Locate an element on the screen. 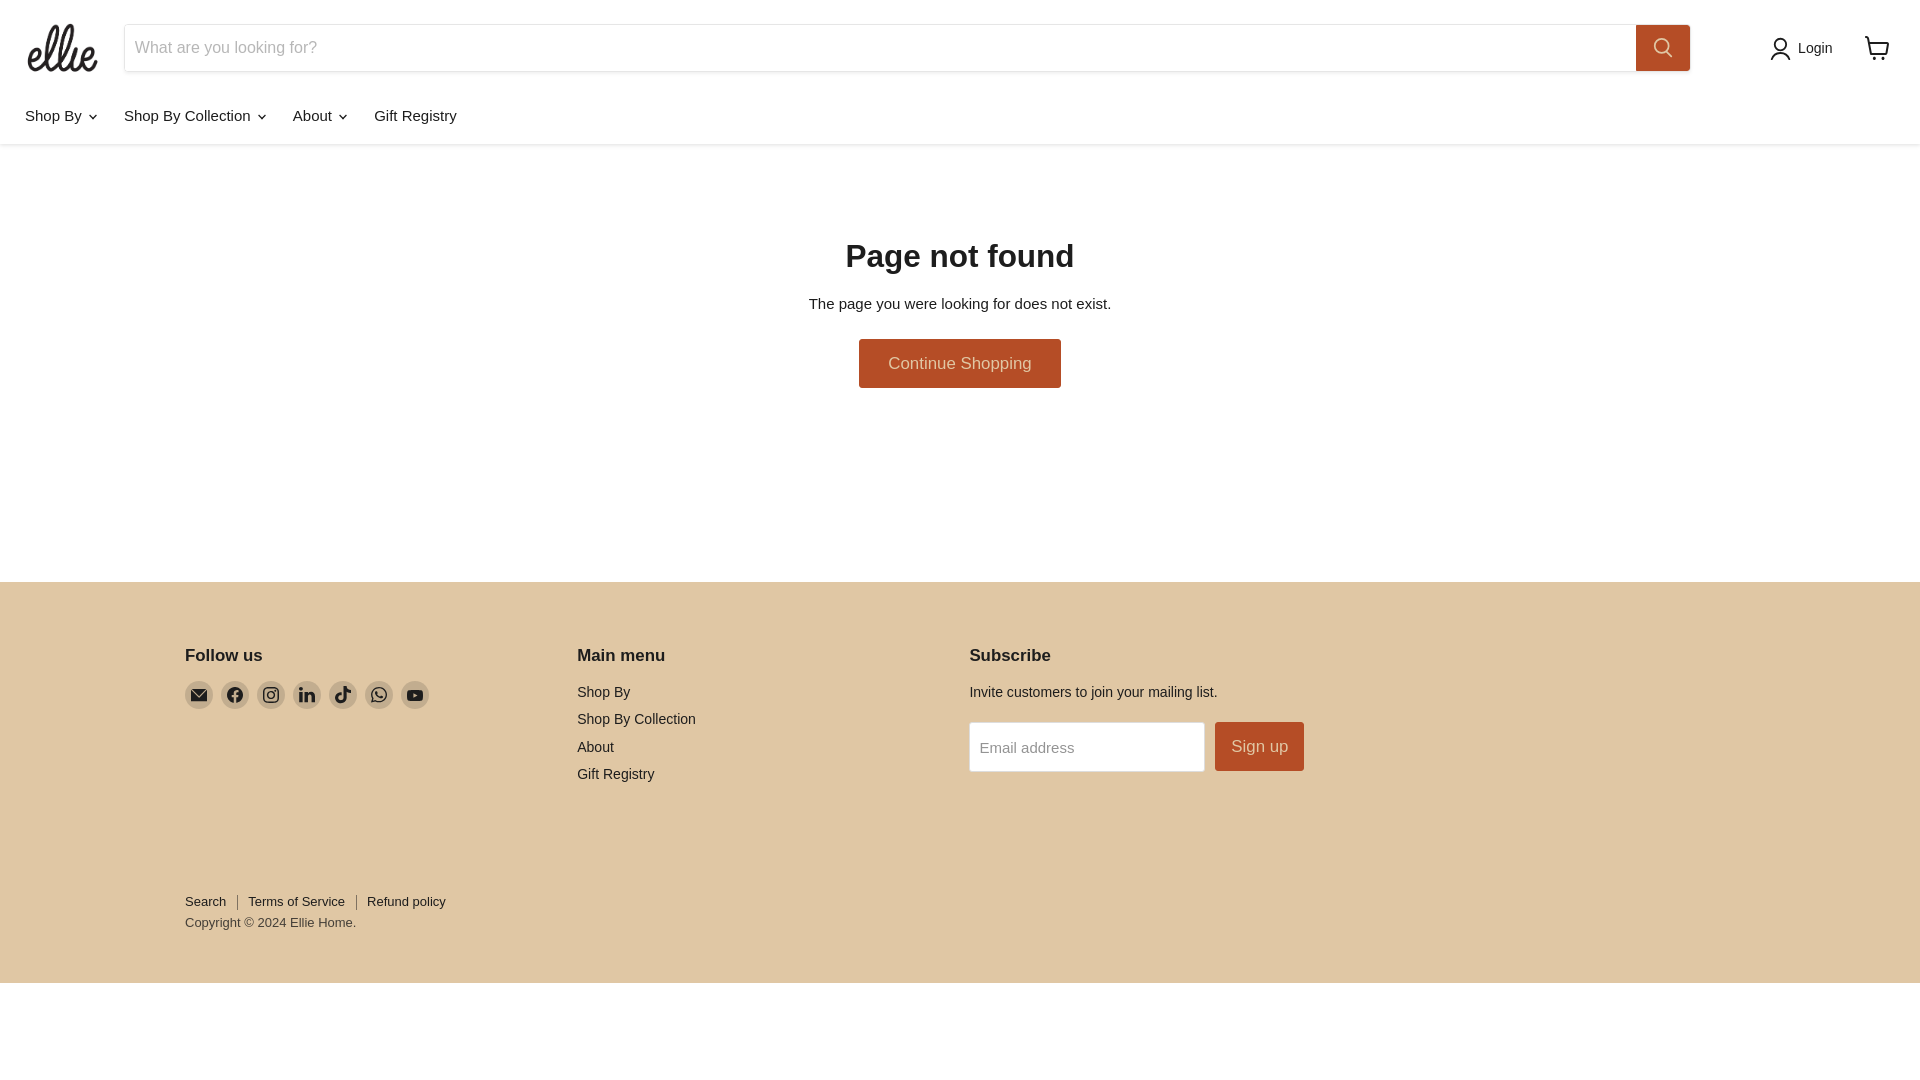  WhatsApp is located at coordinates (378, 694).